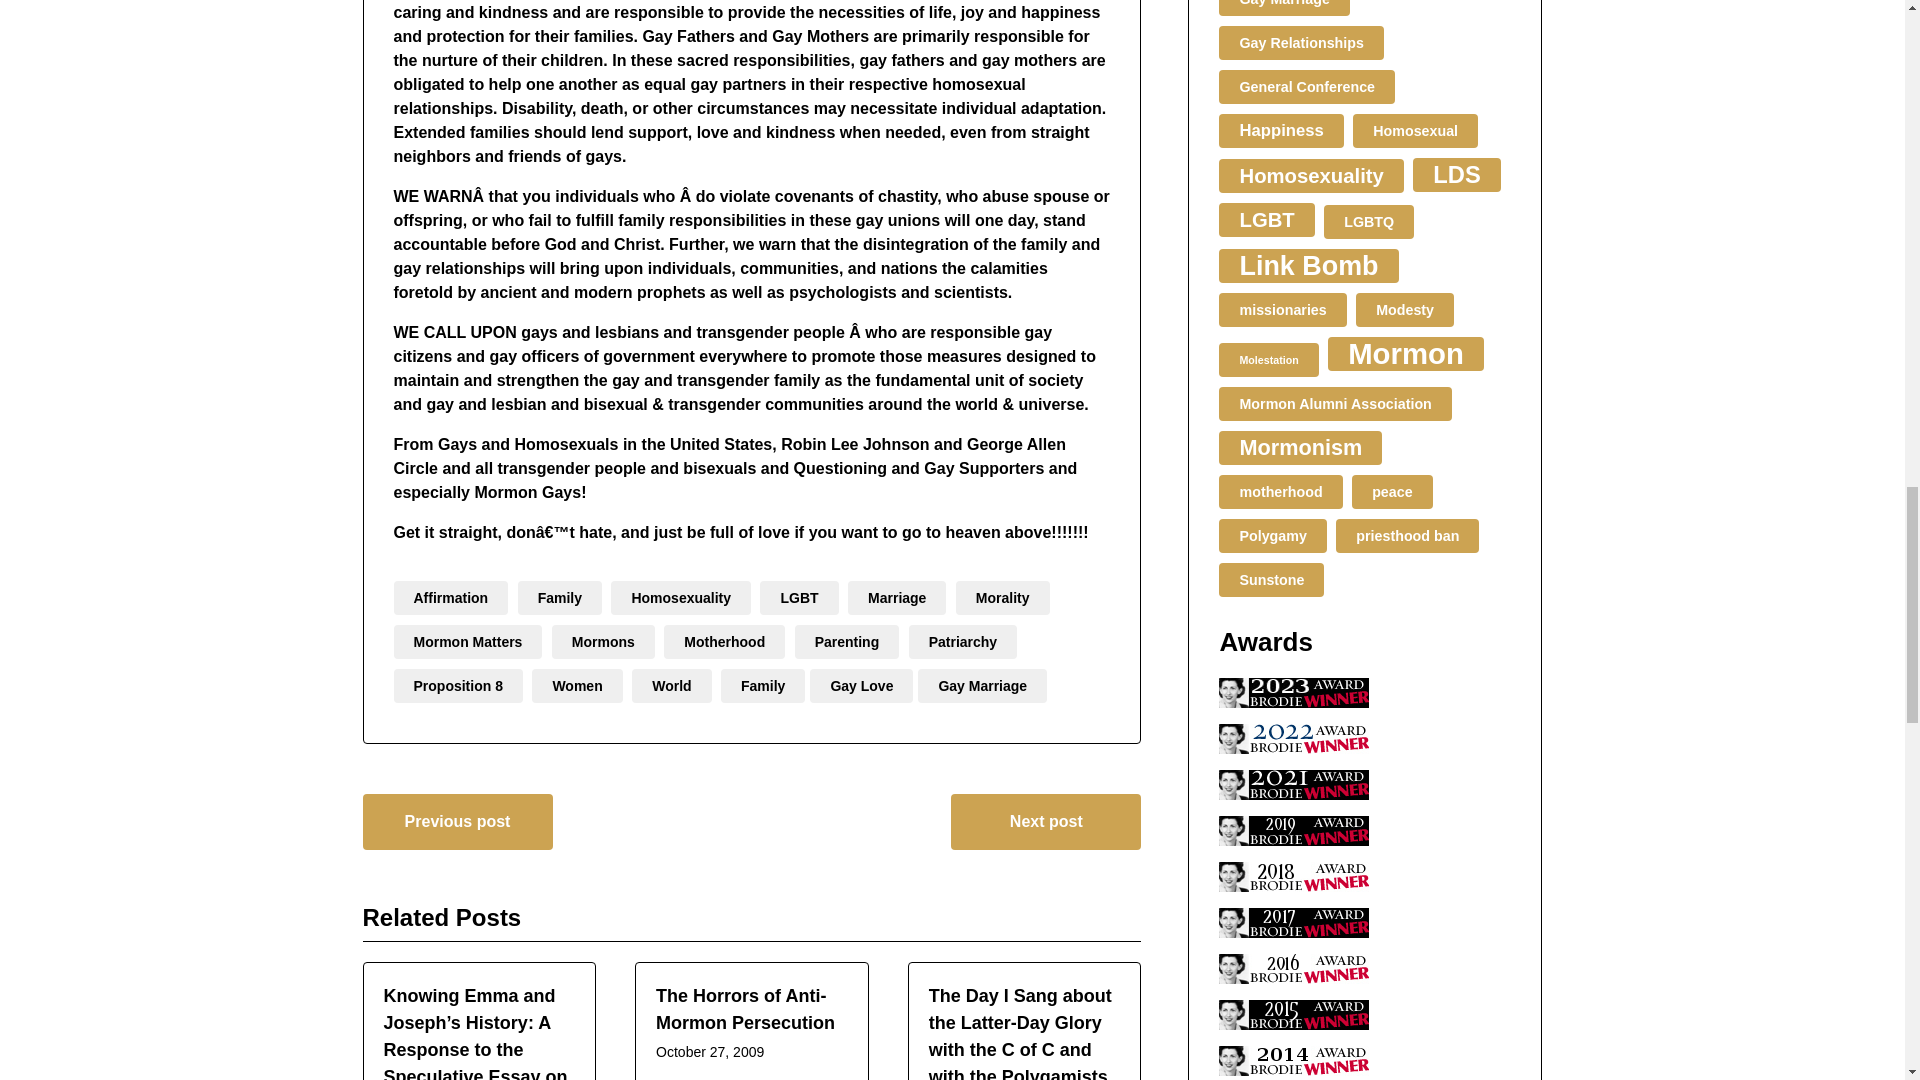  I want to click on Morality, so click(1003, 598).